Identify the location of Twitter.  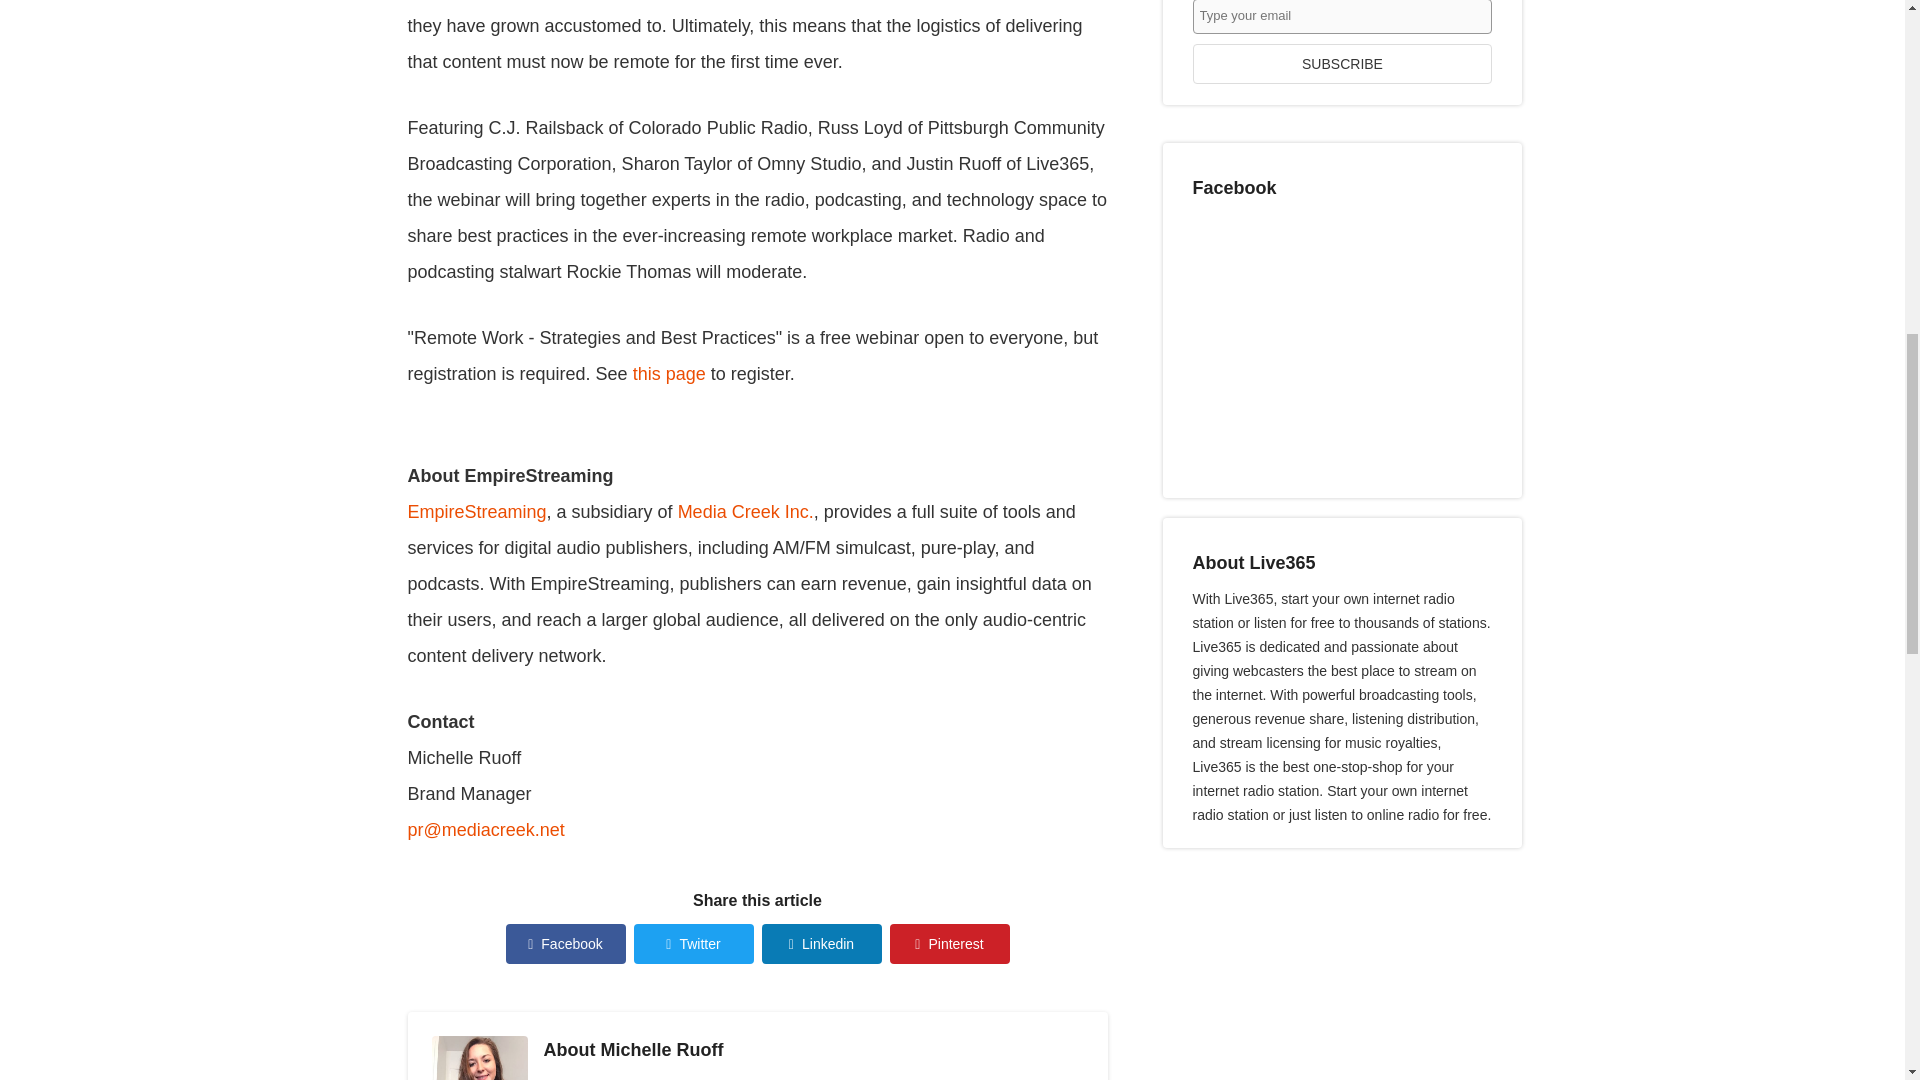
(694, 944).